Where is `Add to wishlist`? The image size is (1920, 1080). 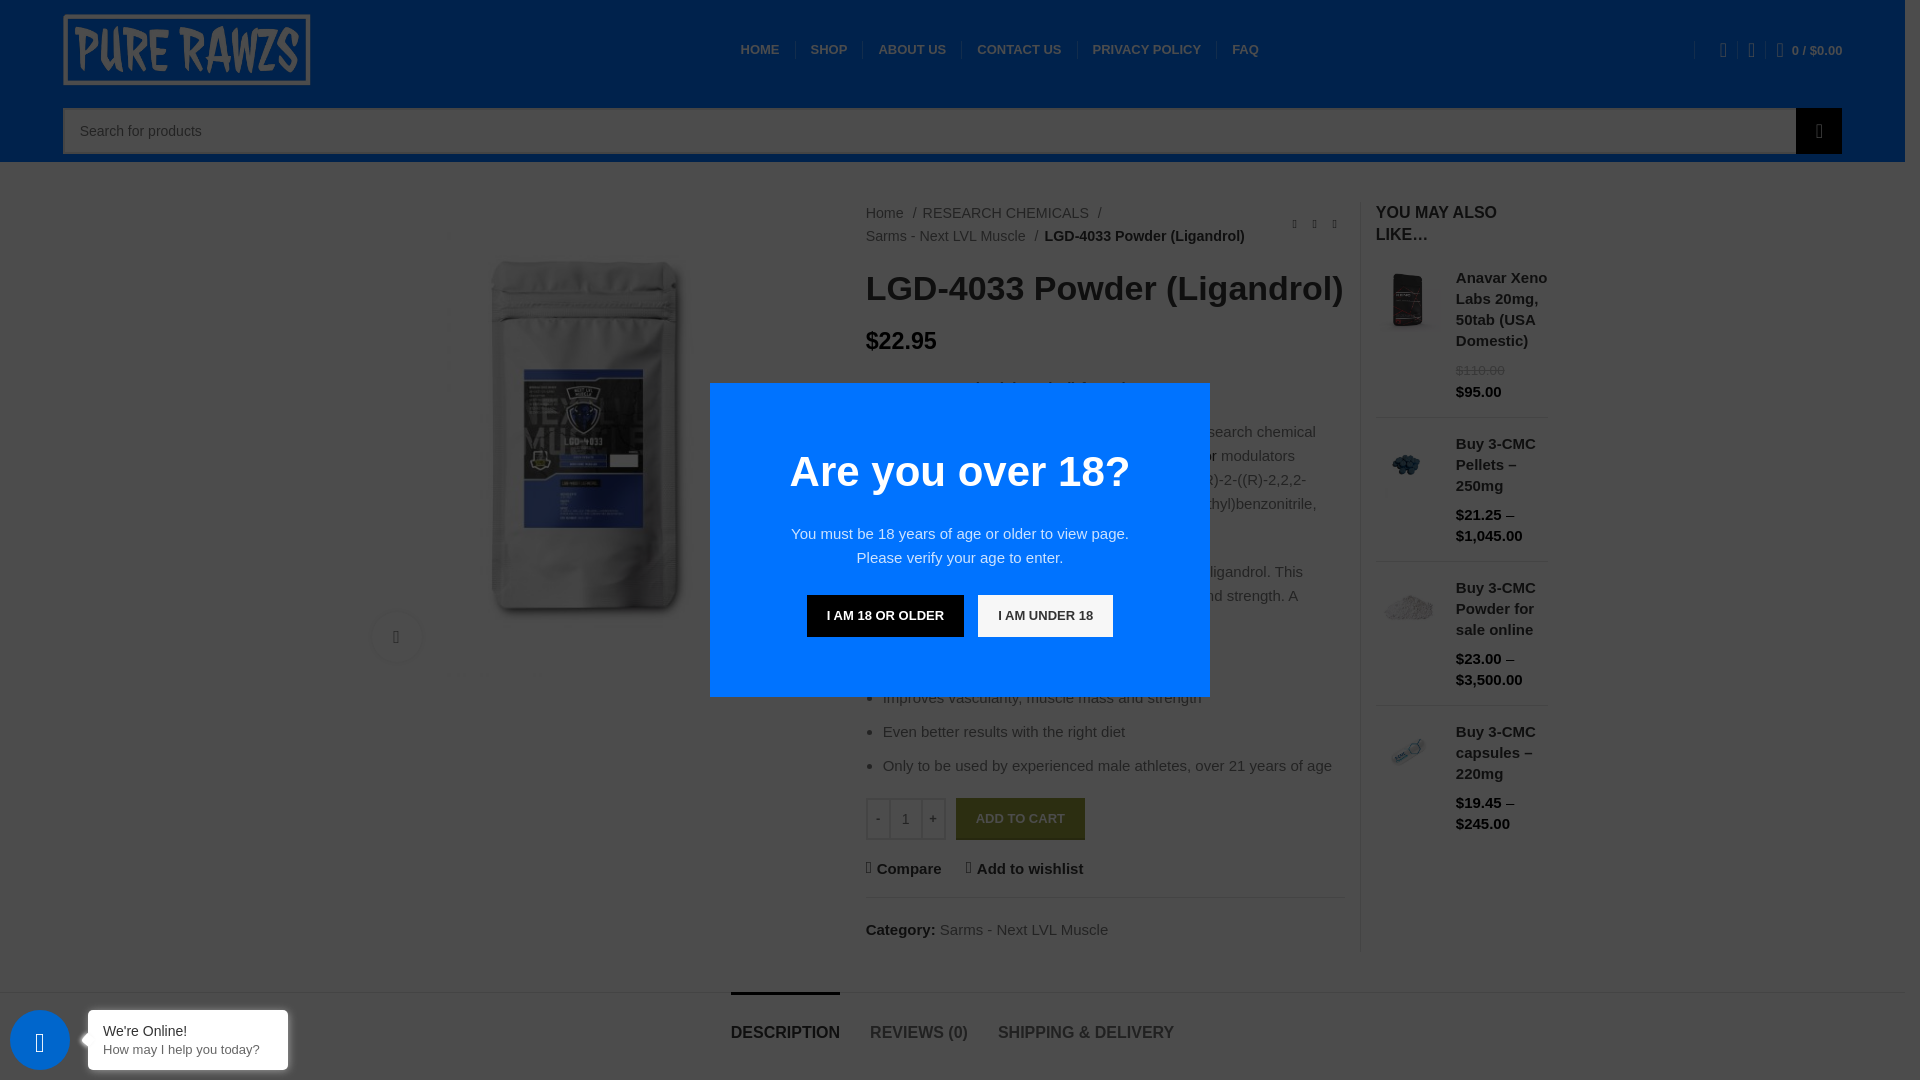
Add to wishlist is located at coordinates (1024, 868).